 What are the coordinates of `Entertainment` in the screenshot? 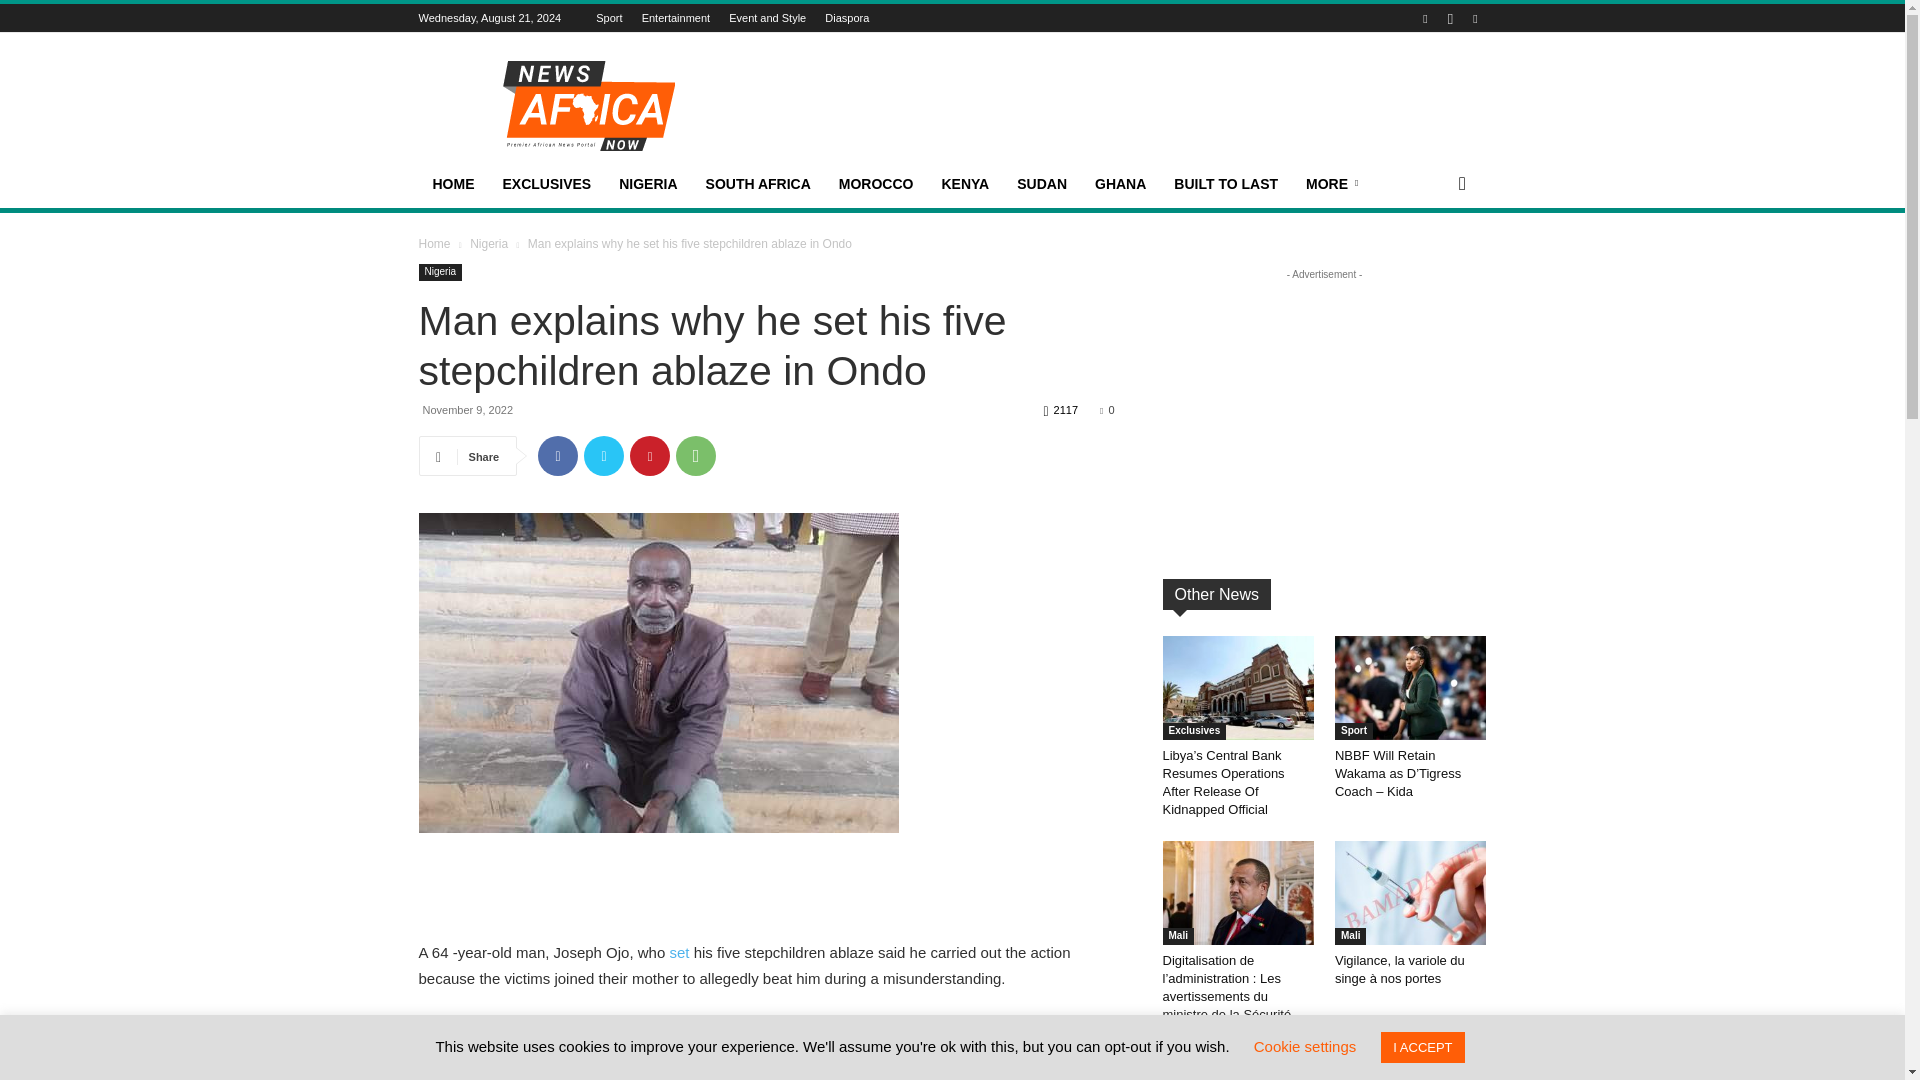 It's located at (676, 17).